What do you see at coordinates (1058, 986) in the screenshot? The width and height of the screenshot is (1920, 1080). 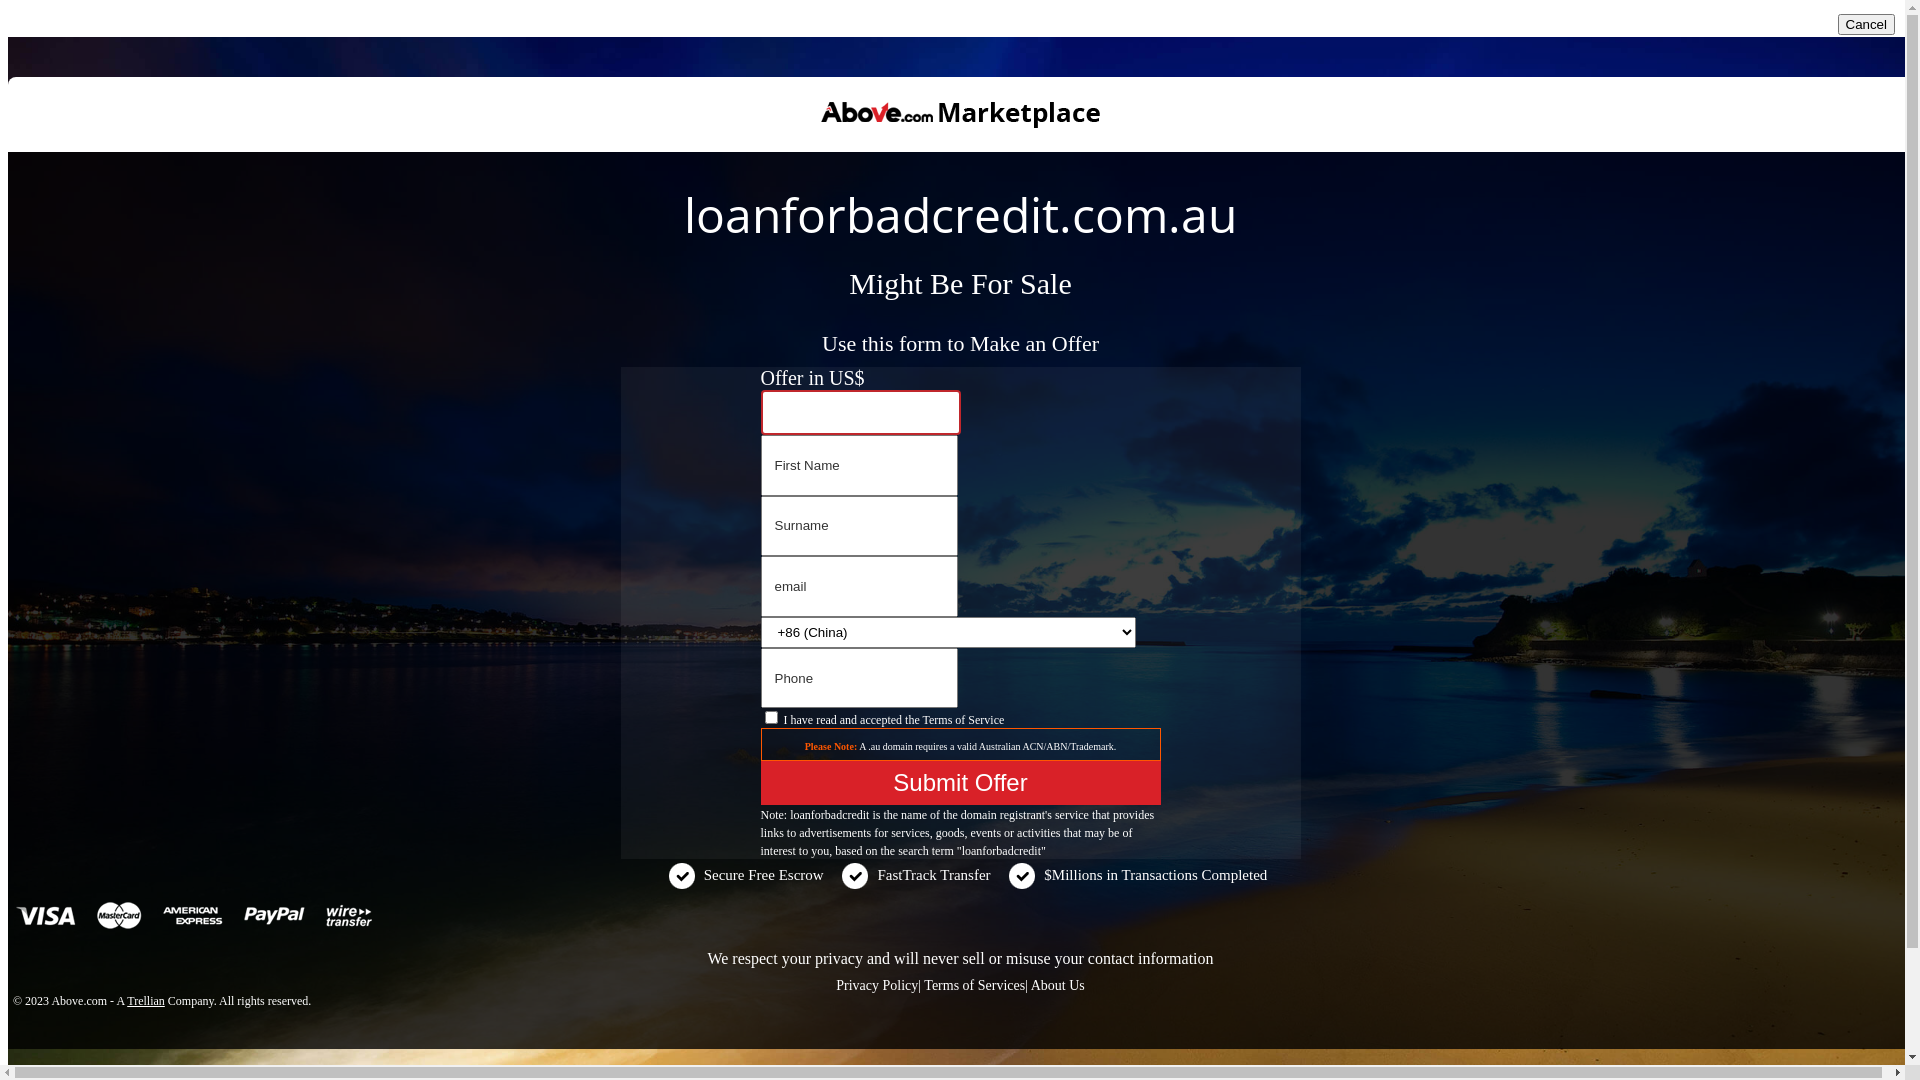 I see `About Us` at bounding box center [1058, 986].